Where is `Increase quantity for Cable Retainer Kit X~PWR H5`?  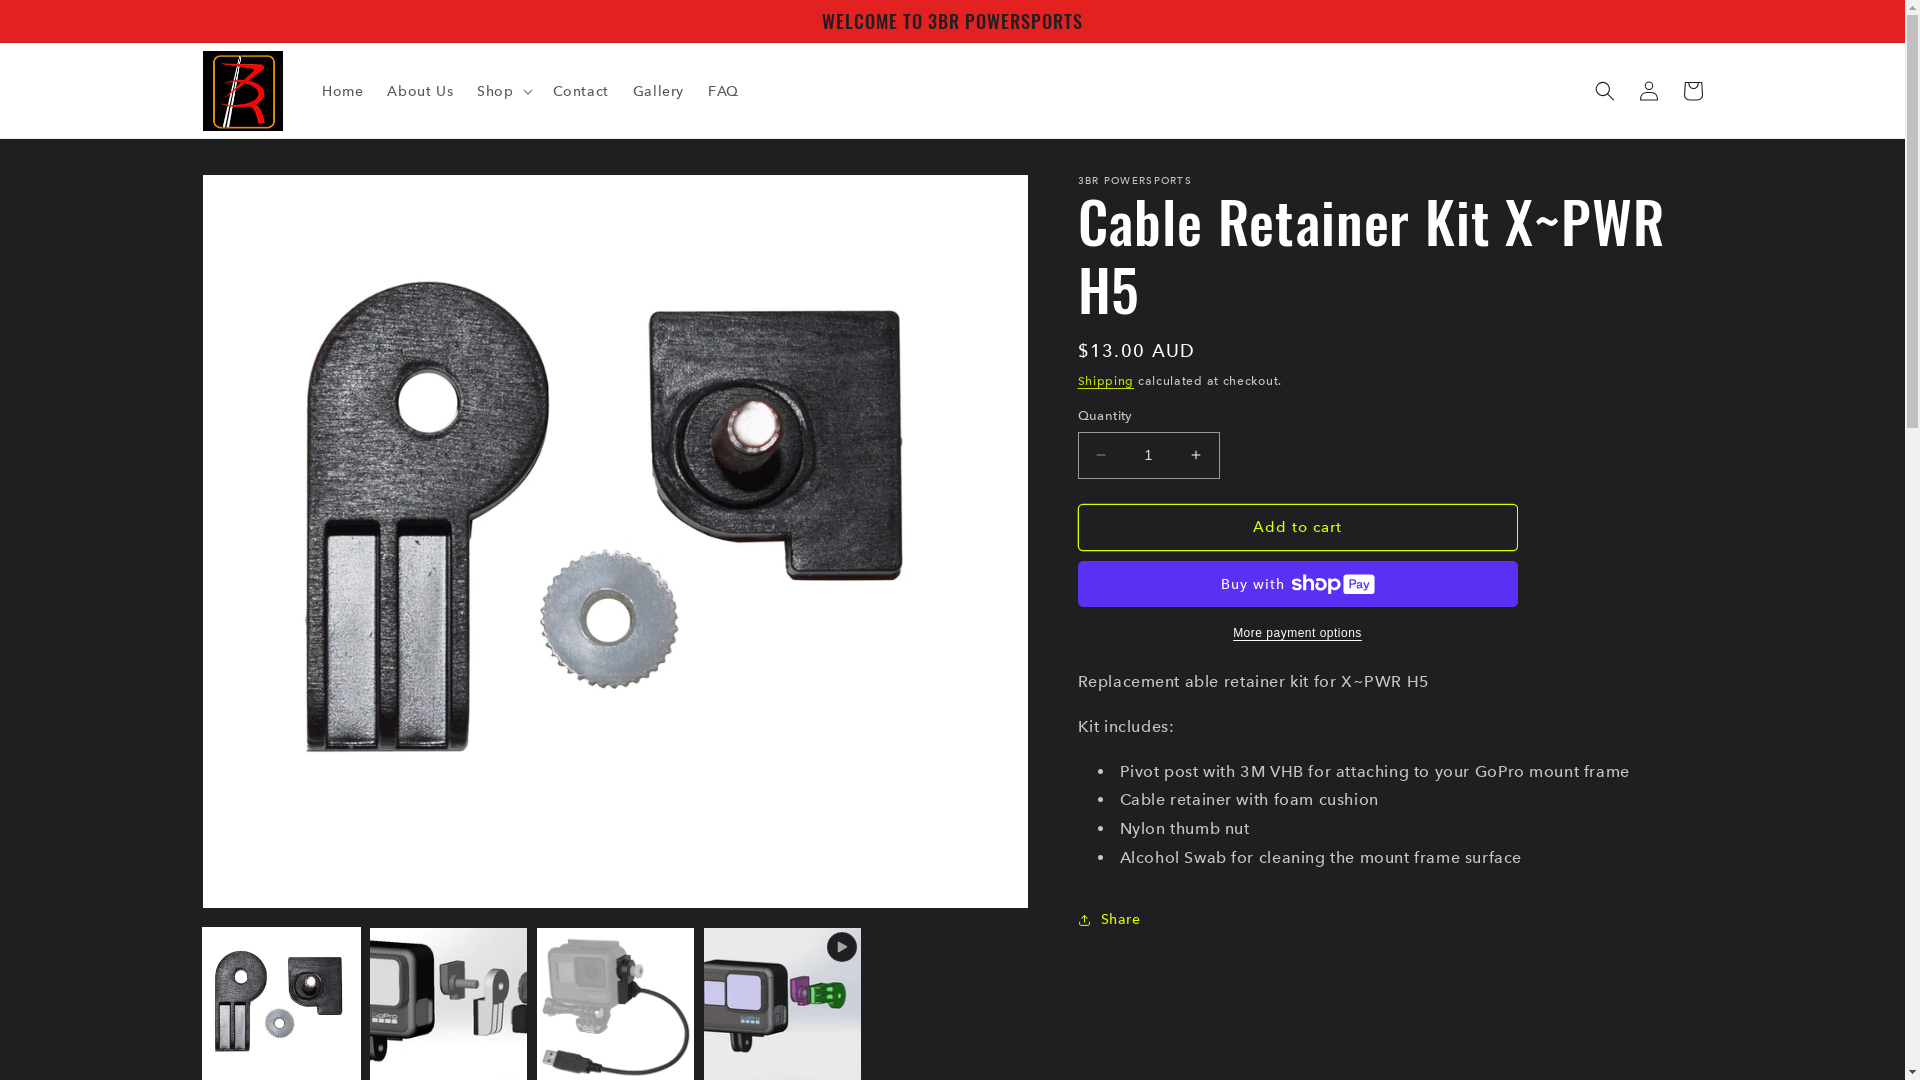
Increase quantity for Cable Retainer Kit X~PWR H5 is located at coordinates (1196, 456).